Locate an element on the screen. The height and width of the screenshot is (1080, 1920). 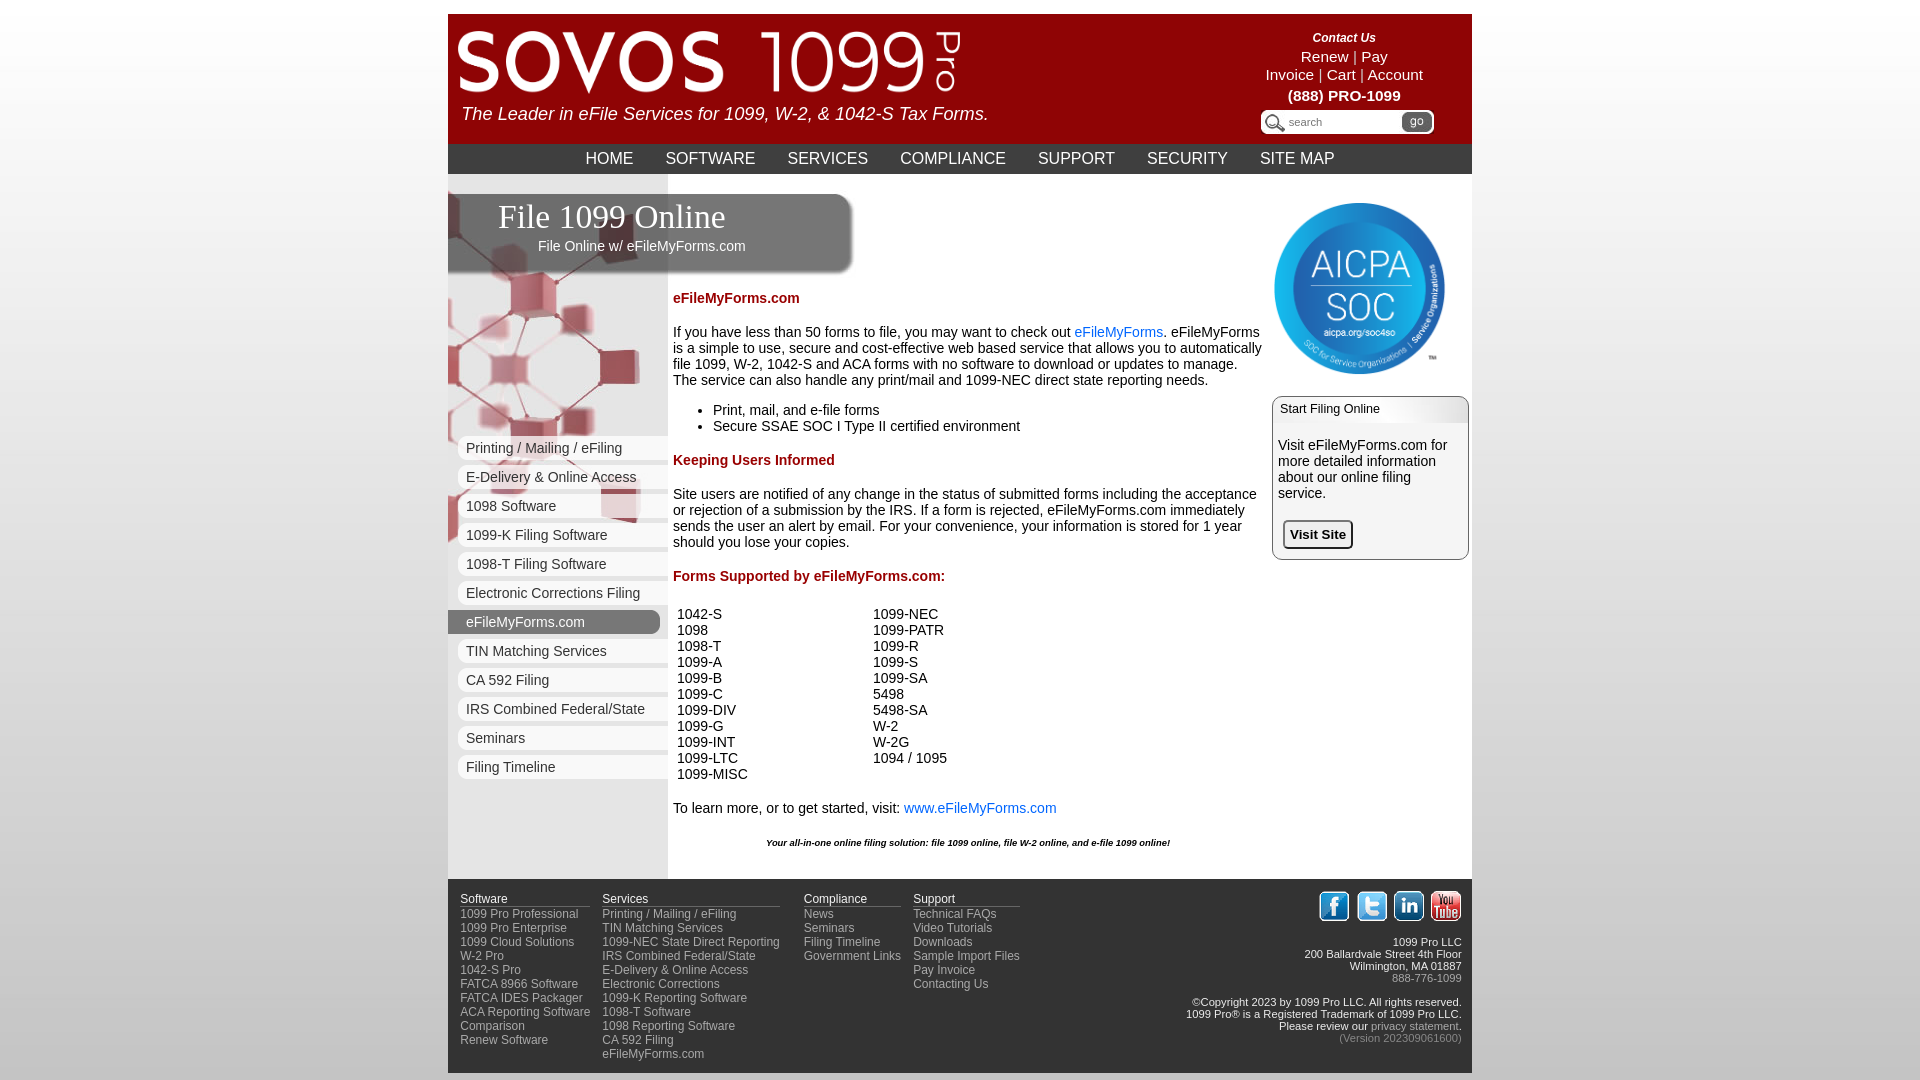
1099-K Reporting Software is located at coordinates (674, 998).